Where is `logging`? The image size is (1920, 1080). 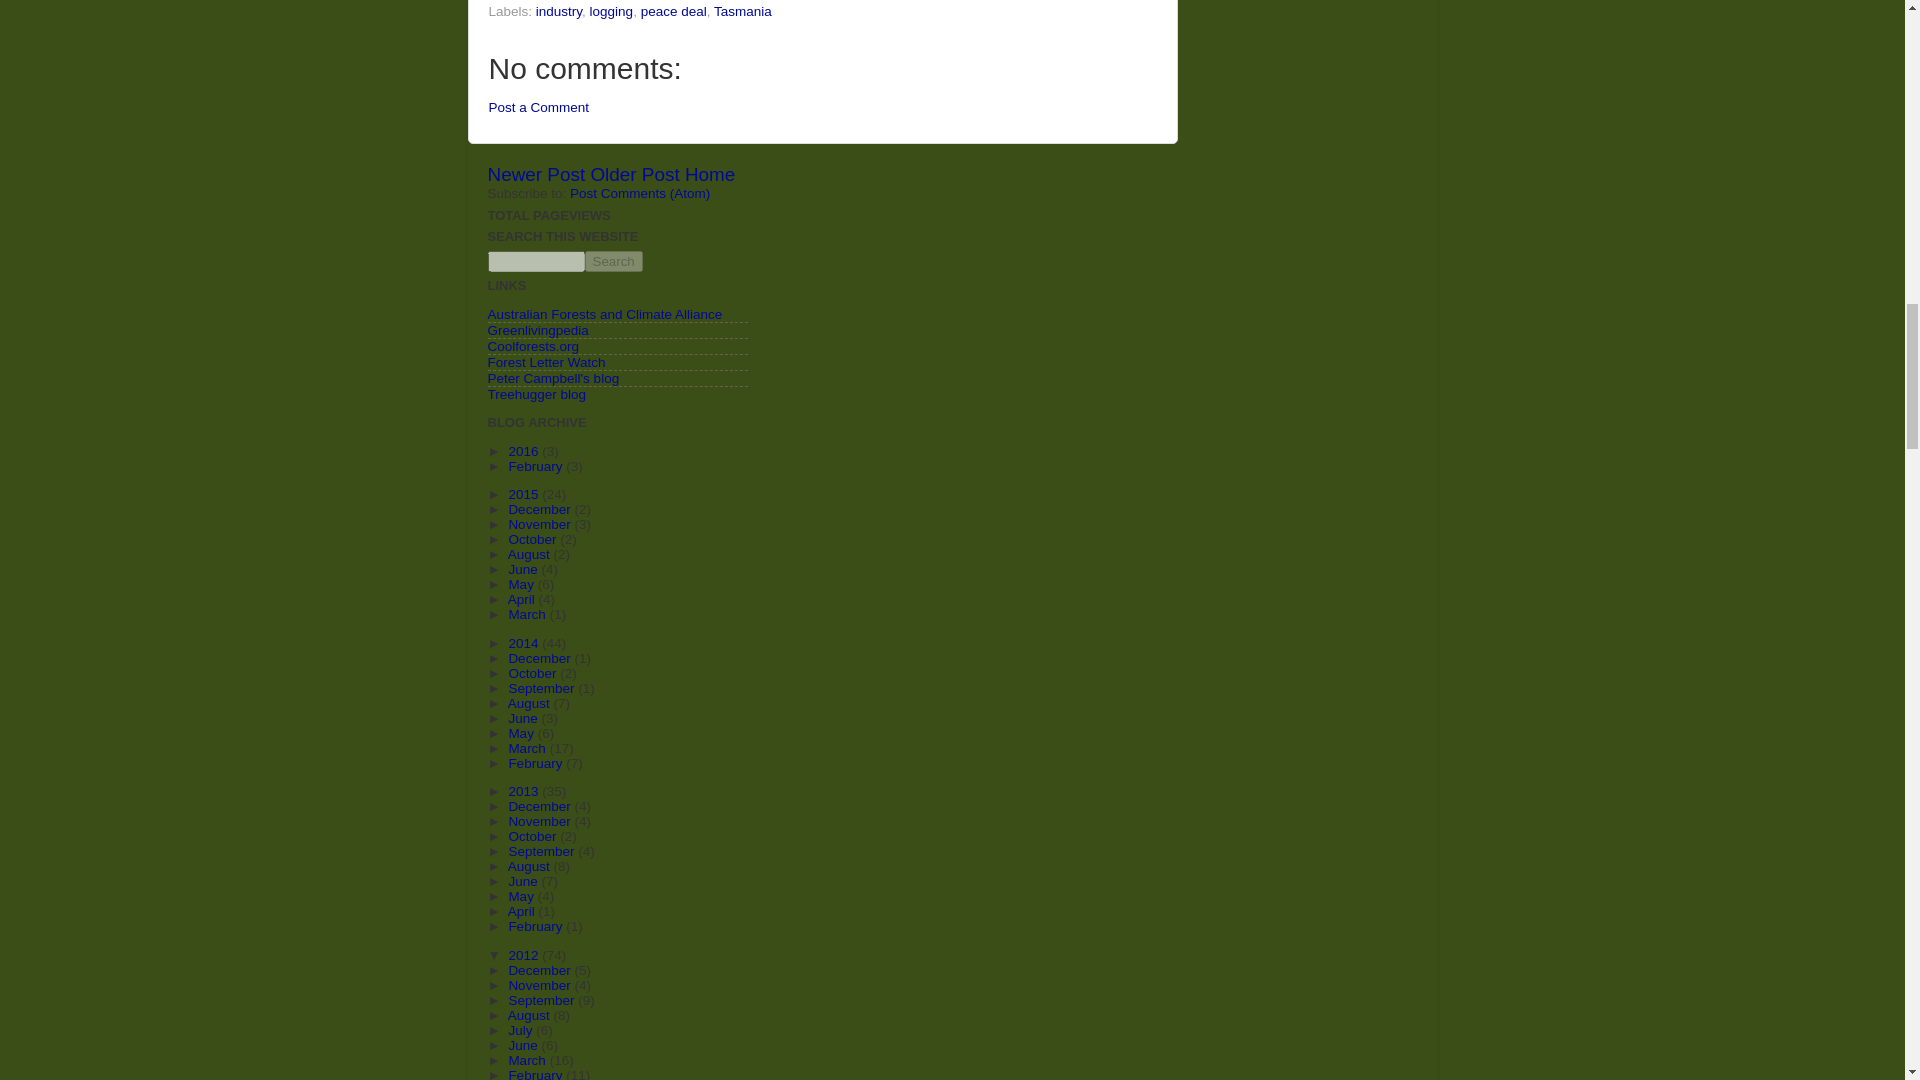 logging is located at coordinates (611, 12).